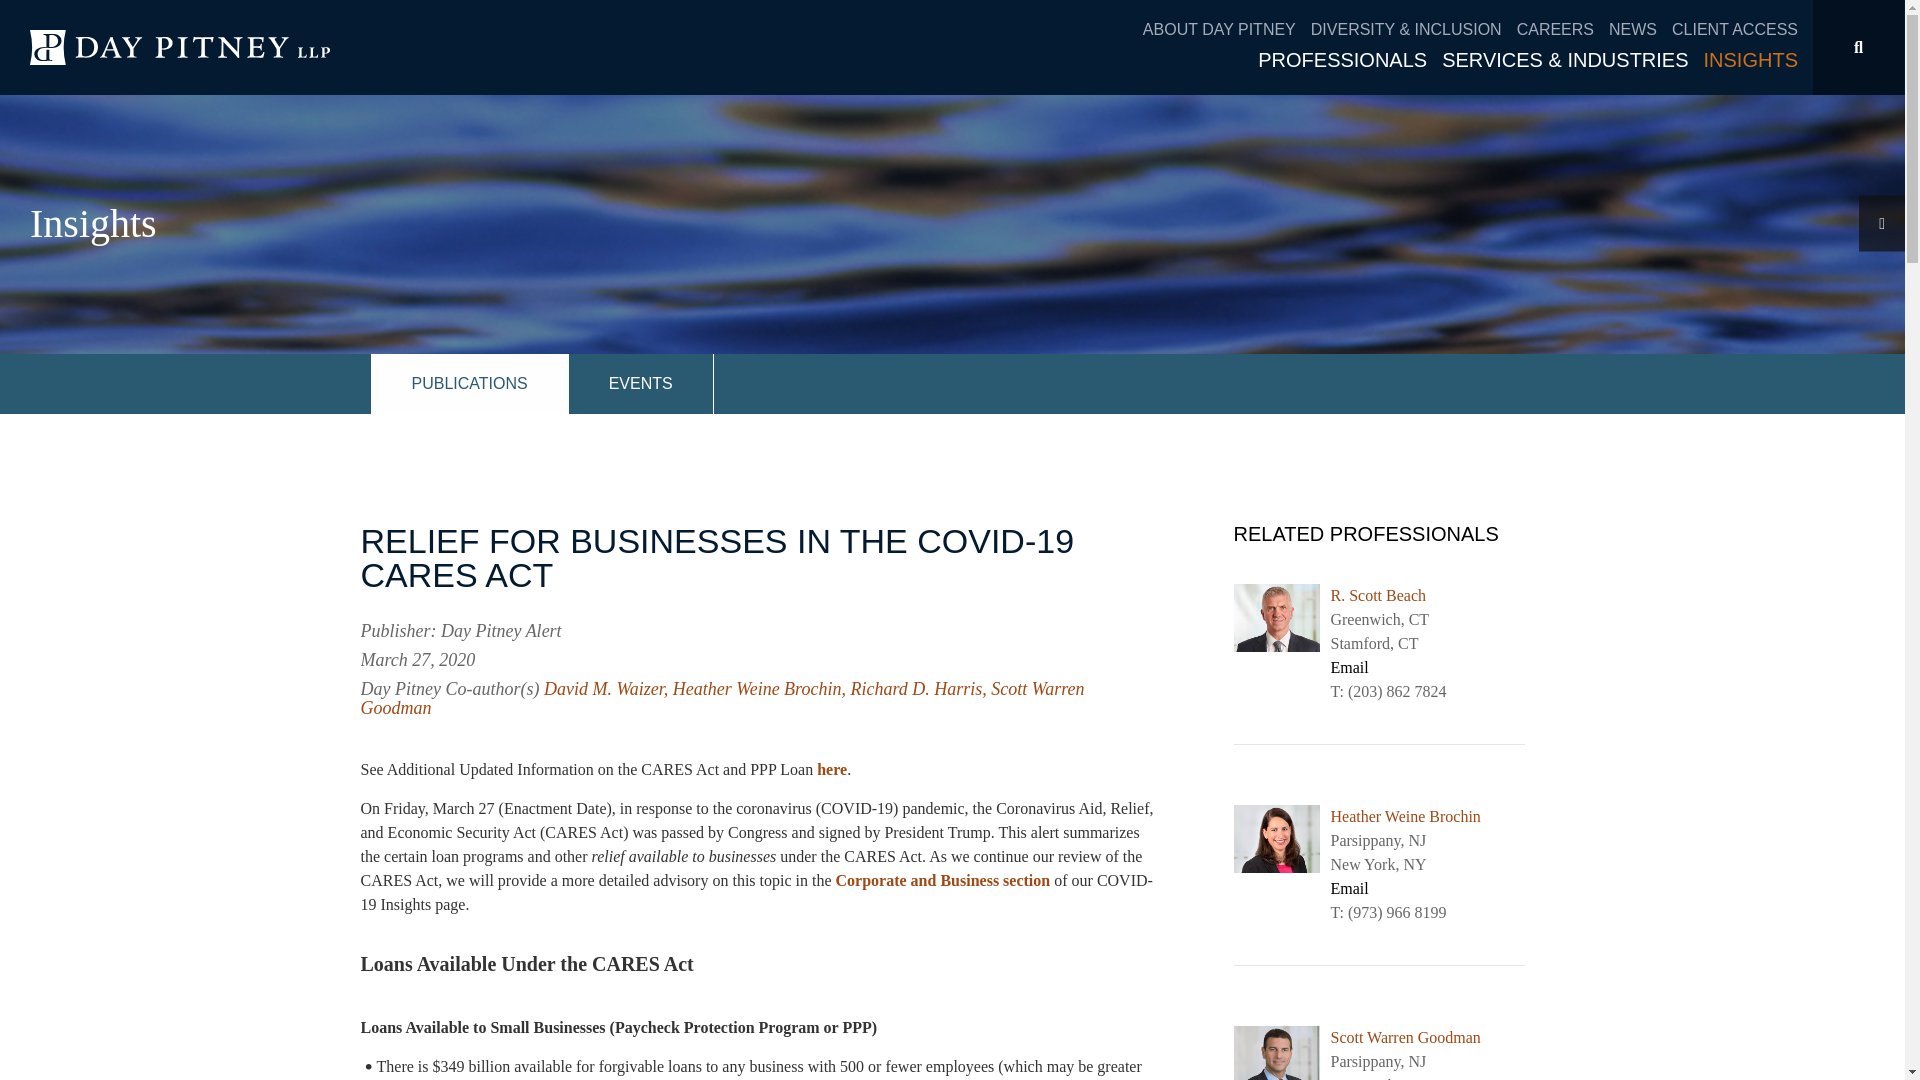 The height and width of the screenshot is (1080, 1920). I want to click on EVENTS, so click(641, 384).